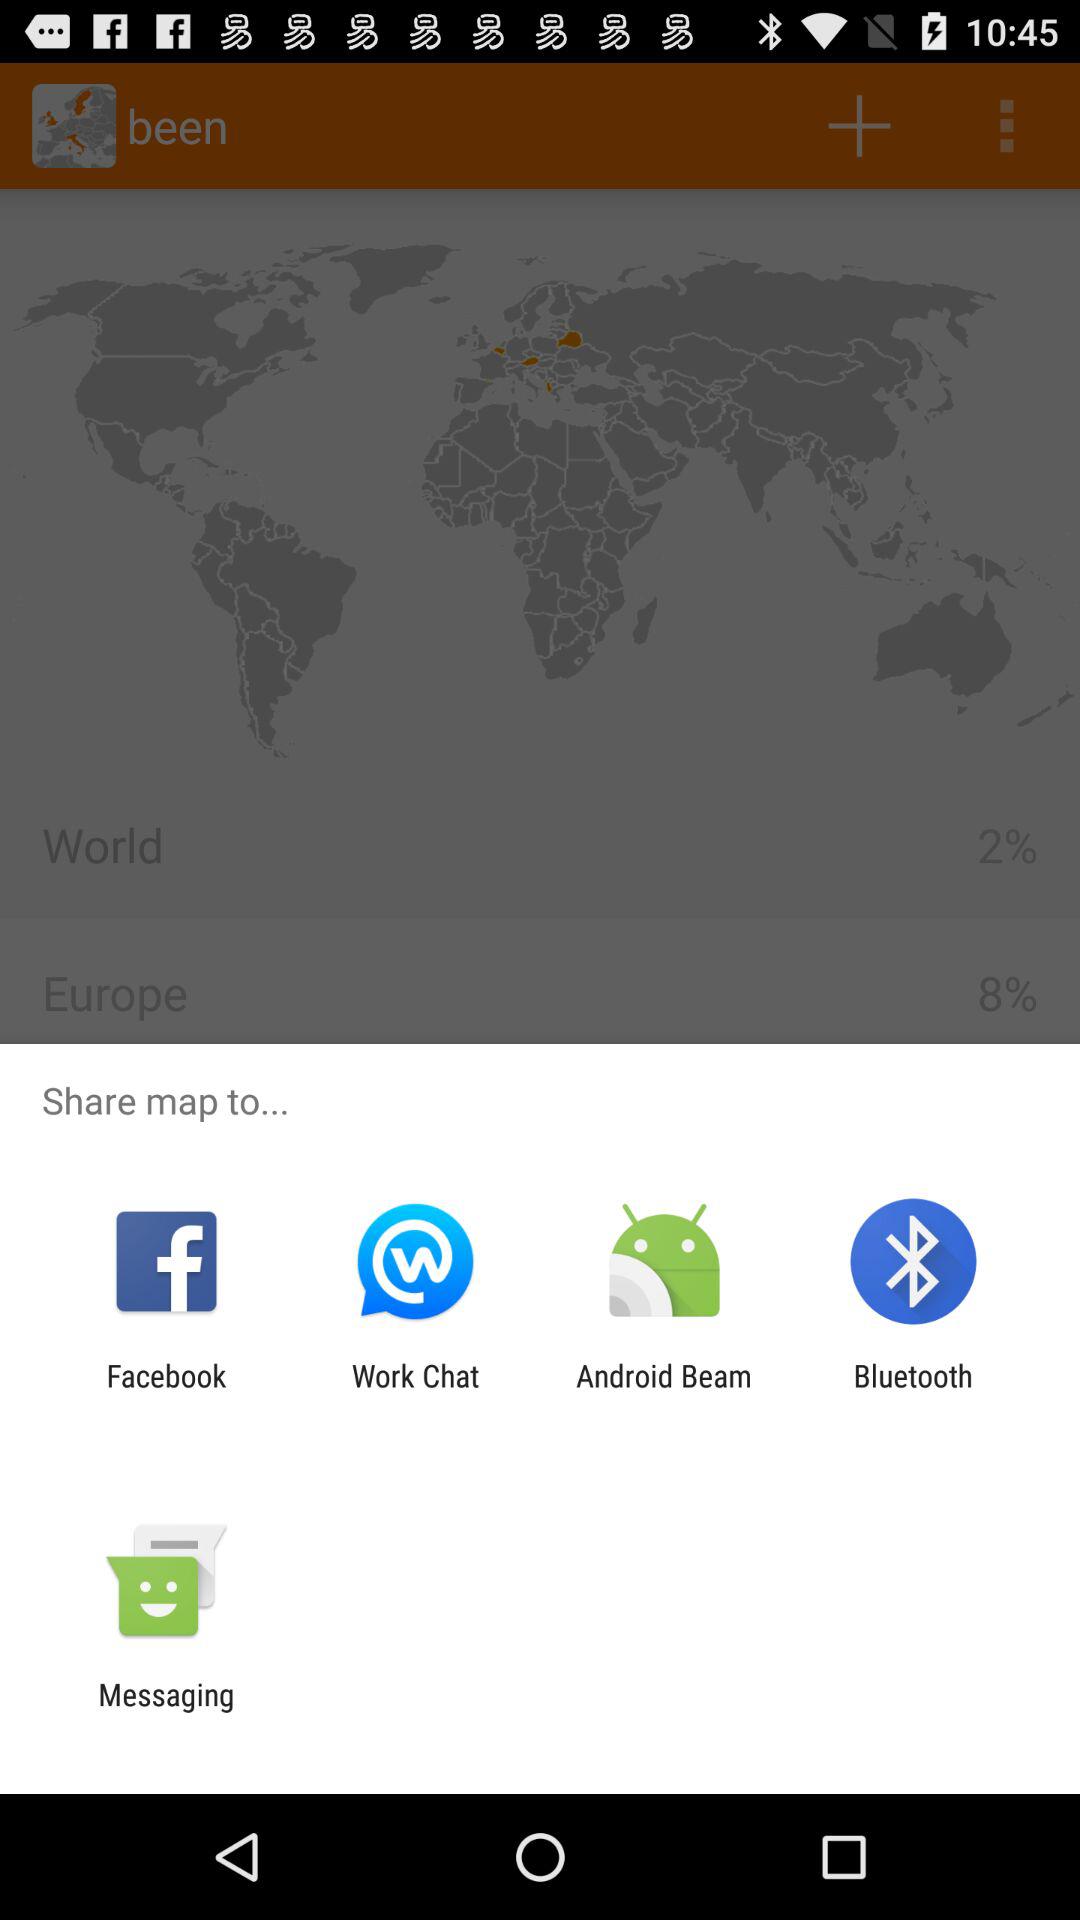 The width and height of the screenshot is (1080, 1920). What do you see at coordinates (912, 1393) in the screenshot?
I see `flip until bluetooth icon` at bounding box center [912, 1393].